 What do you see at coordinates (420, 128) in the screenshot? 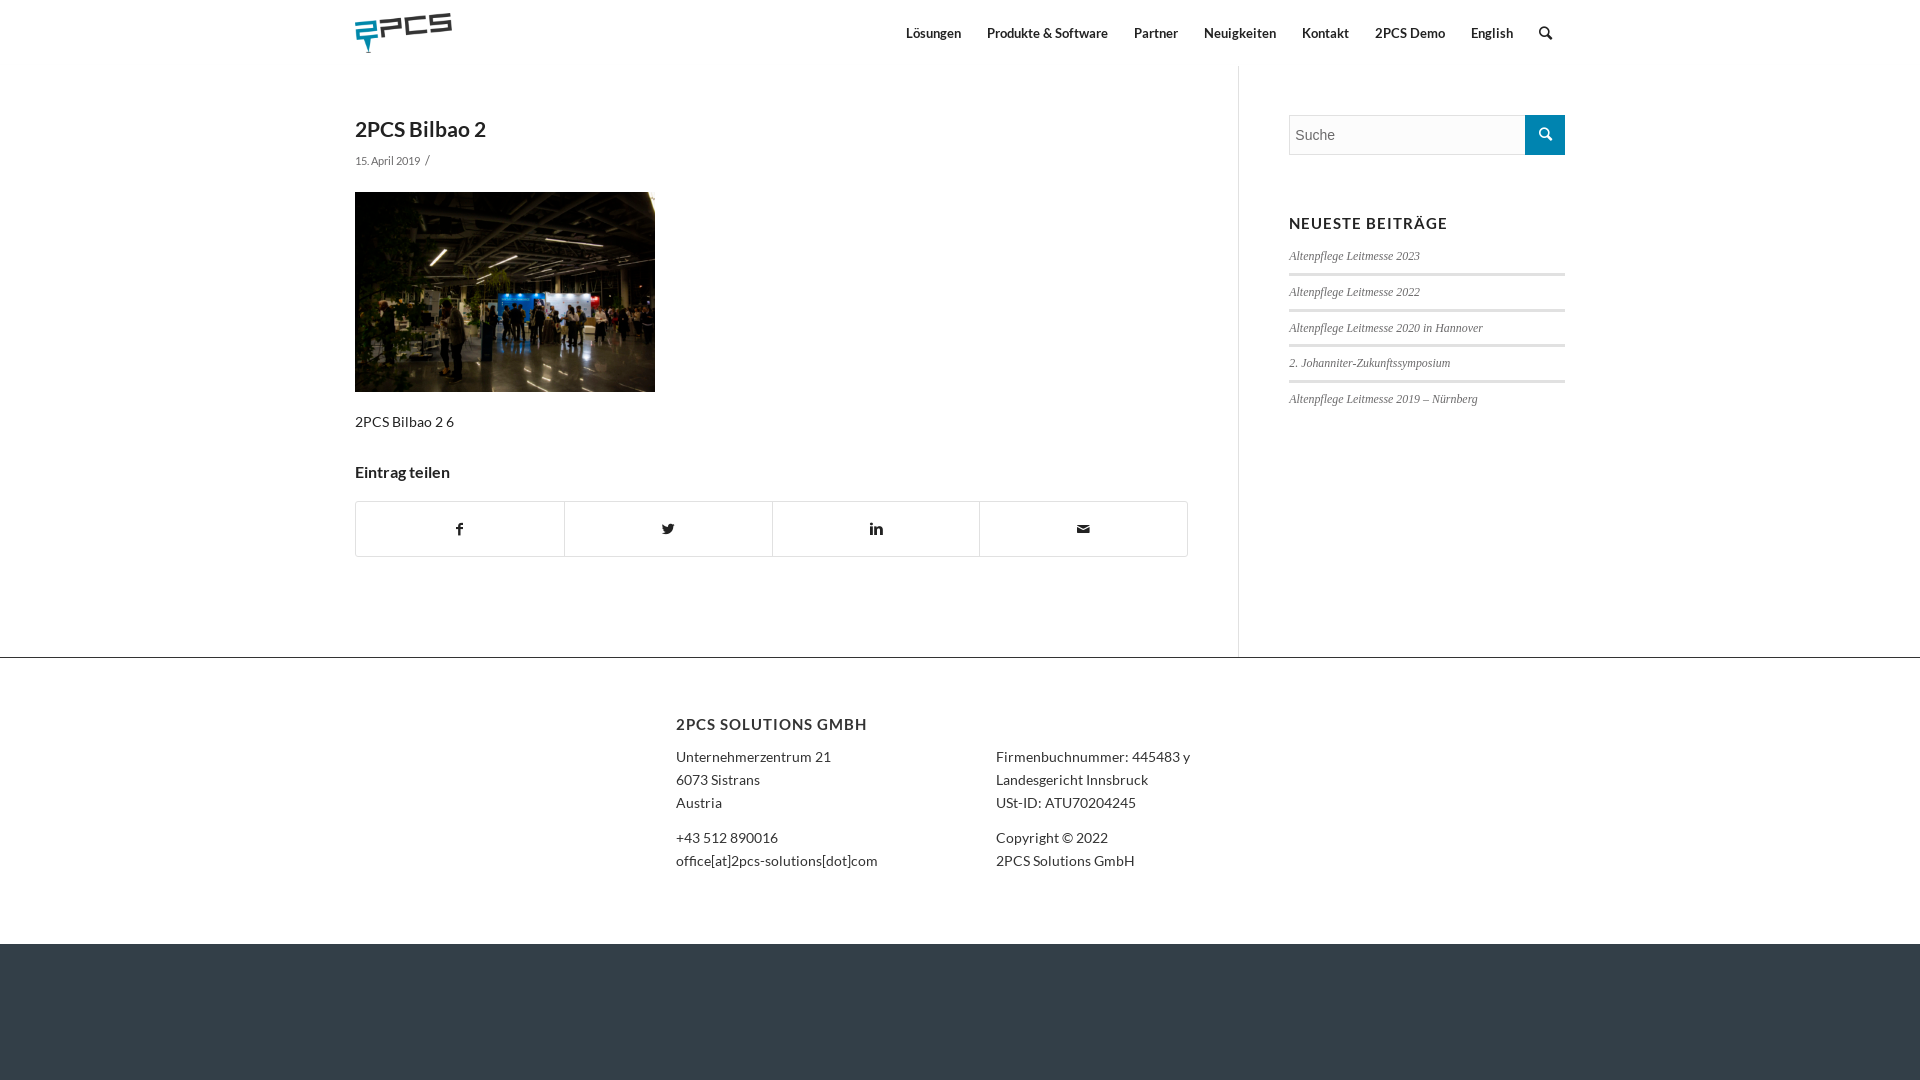
I see `2PCS Bilbao 2` at bounding box center [420, 128].